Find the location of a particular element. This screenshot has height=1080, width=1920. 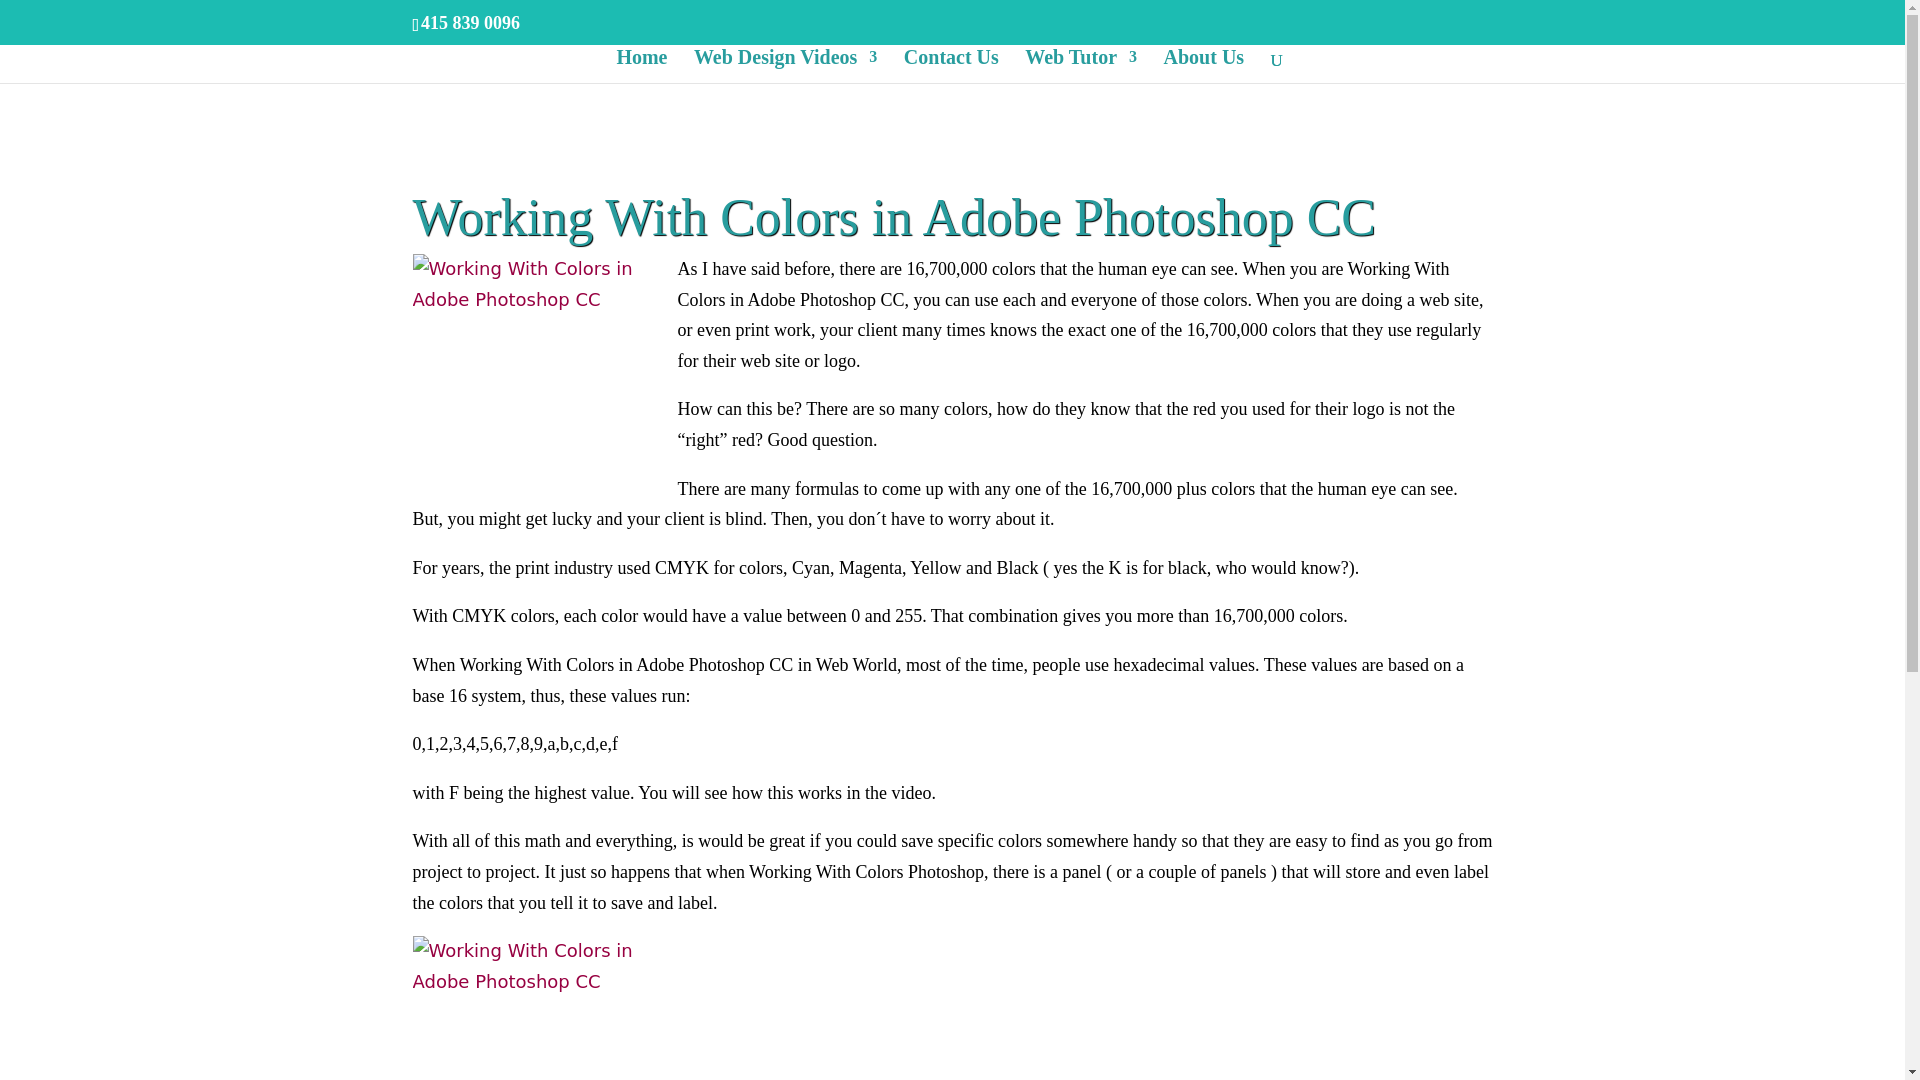

Home is located at coordinates (641, 66).